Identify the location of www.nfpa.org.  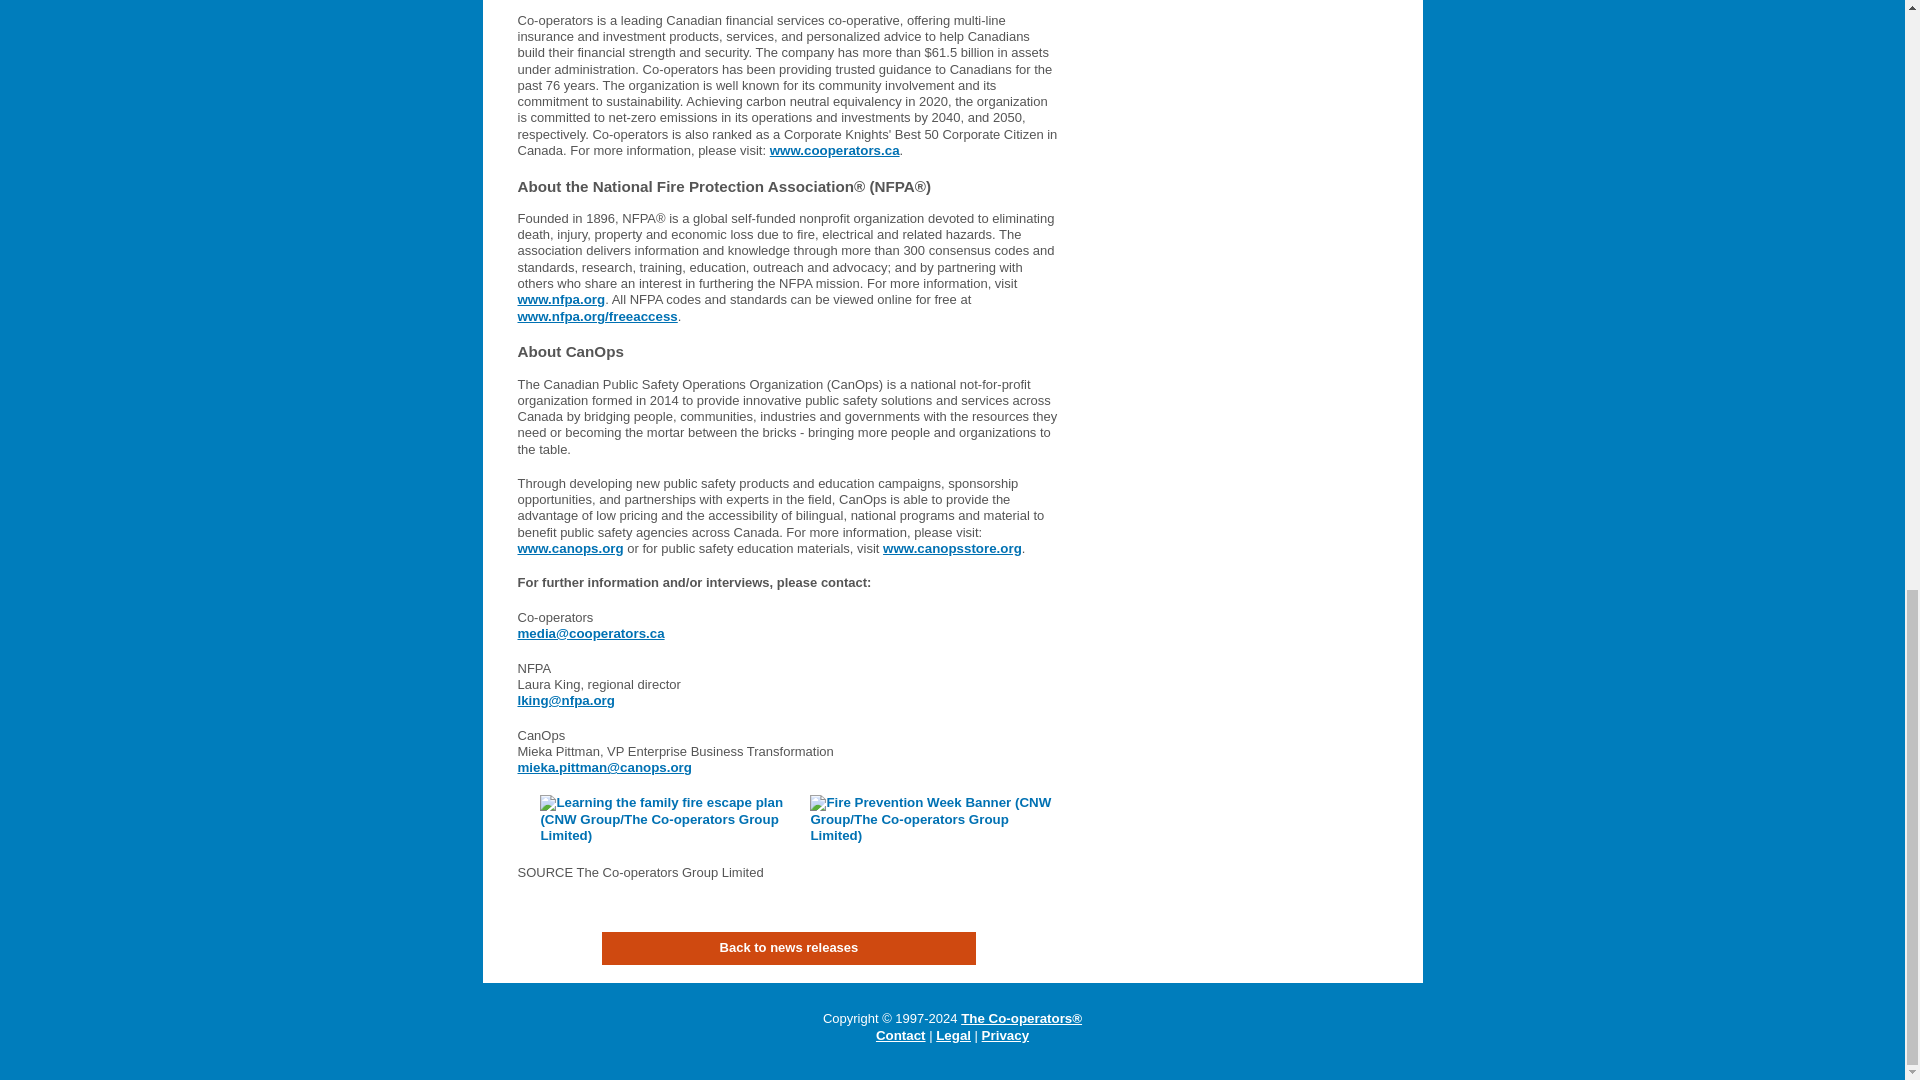
(562, 298).